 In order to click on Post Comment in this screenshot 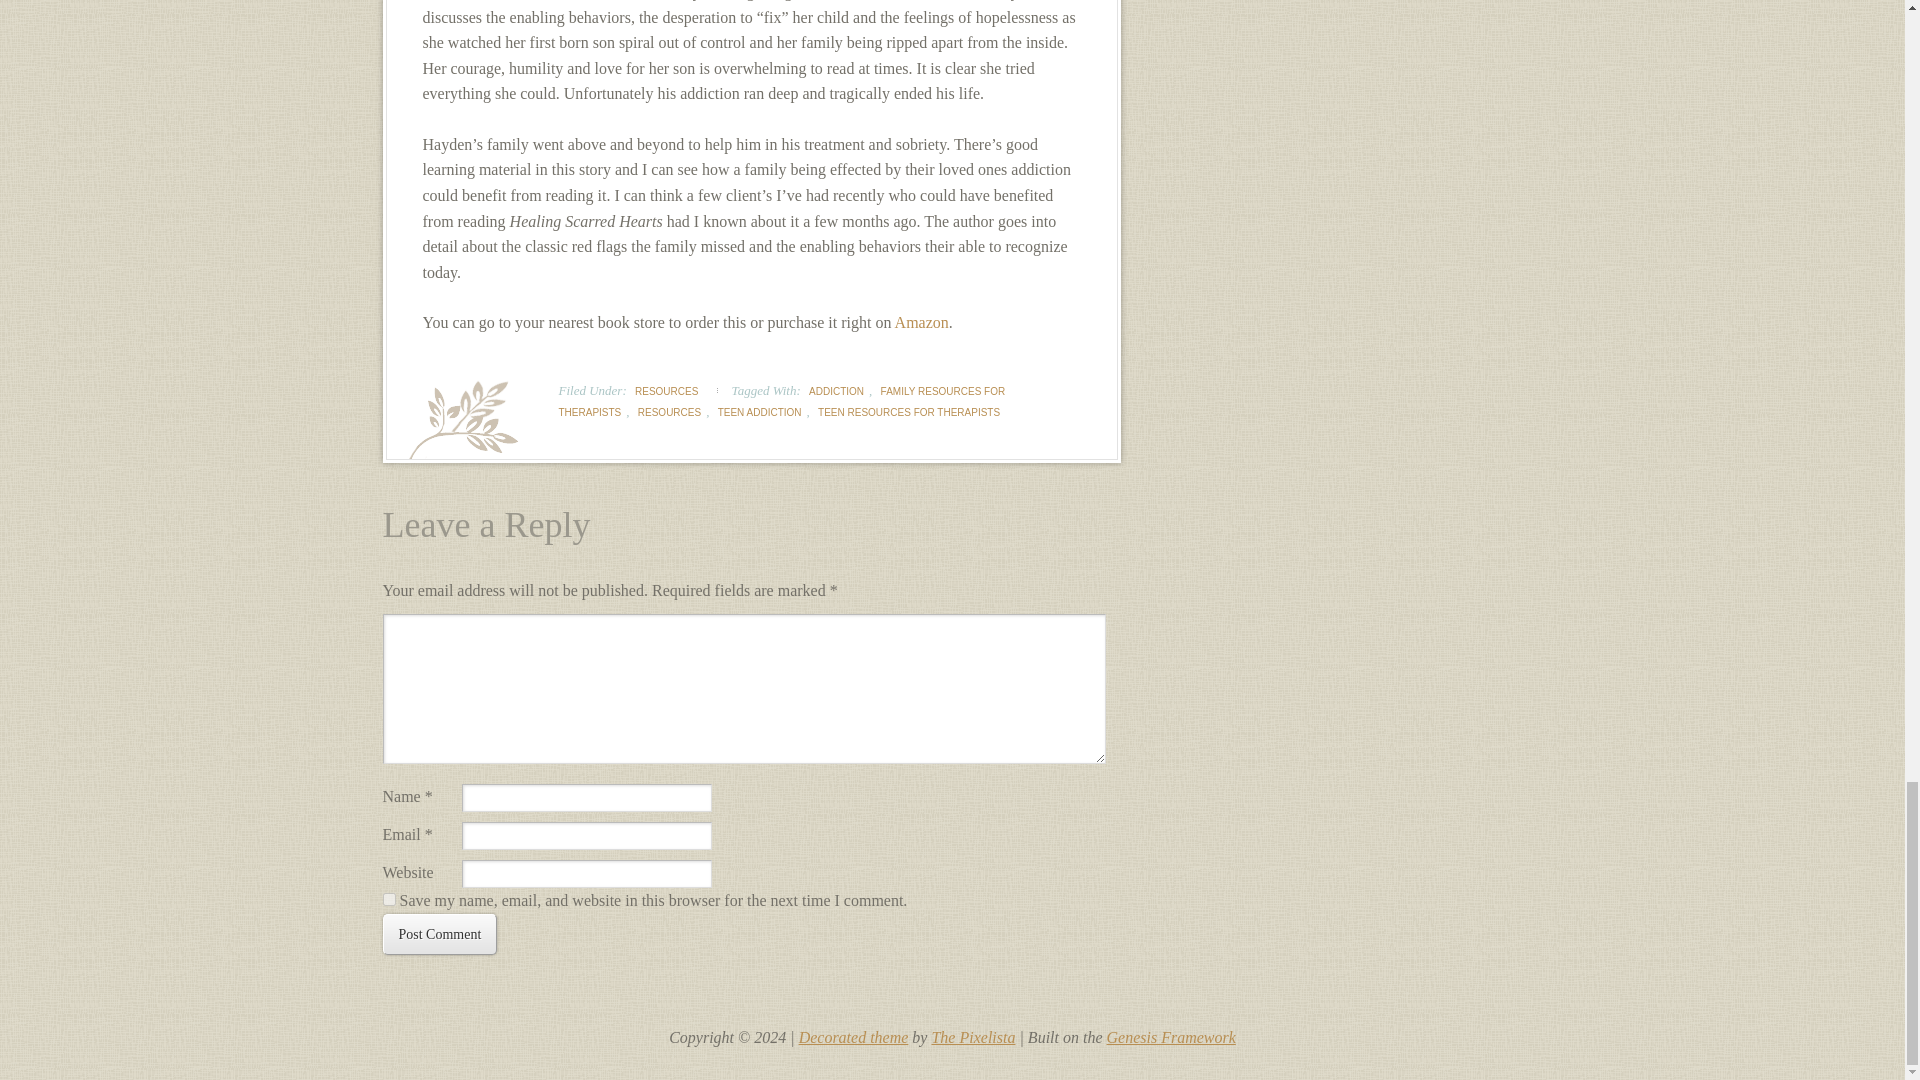, I will do `click(440, 934)`.